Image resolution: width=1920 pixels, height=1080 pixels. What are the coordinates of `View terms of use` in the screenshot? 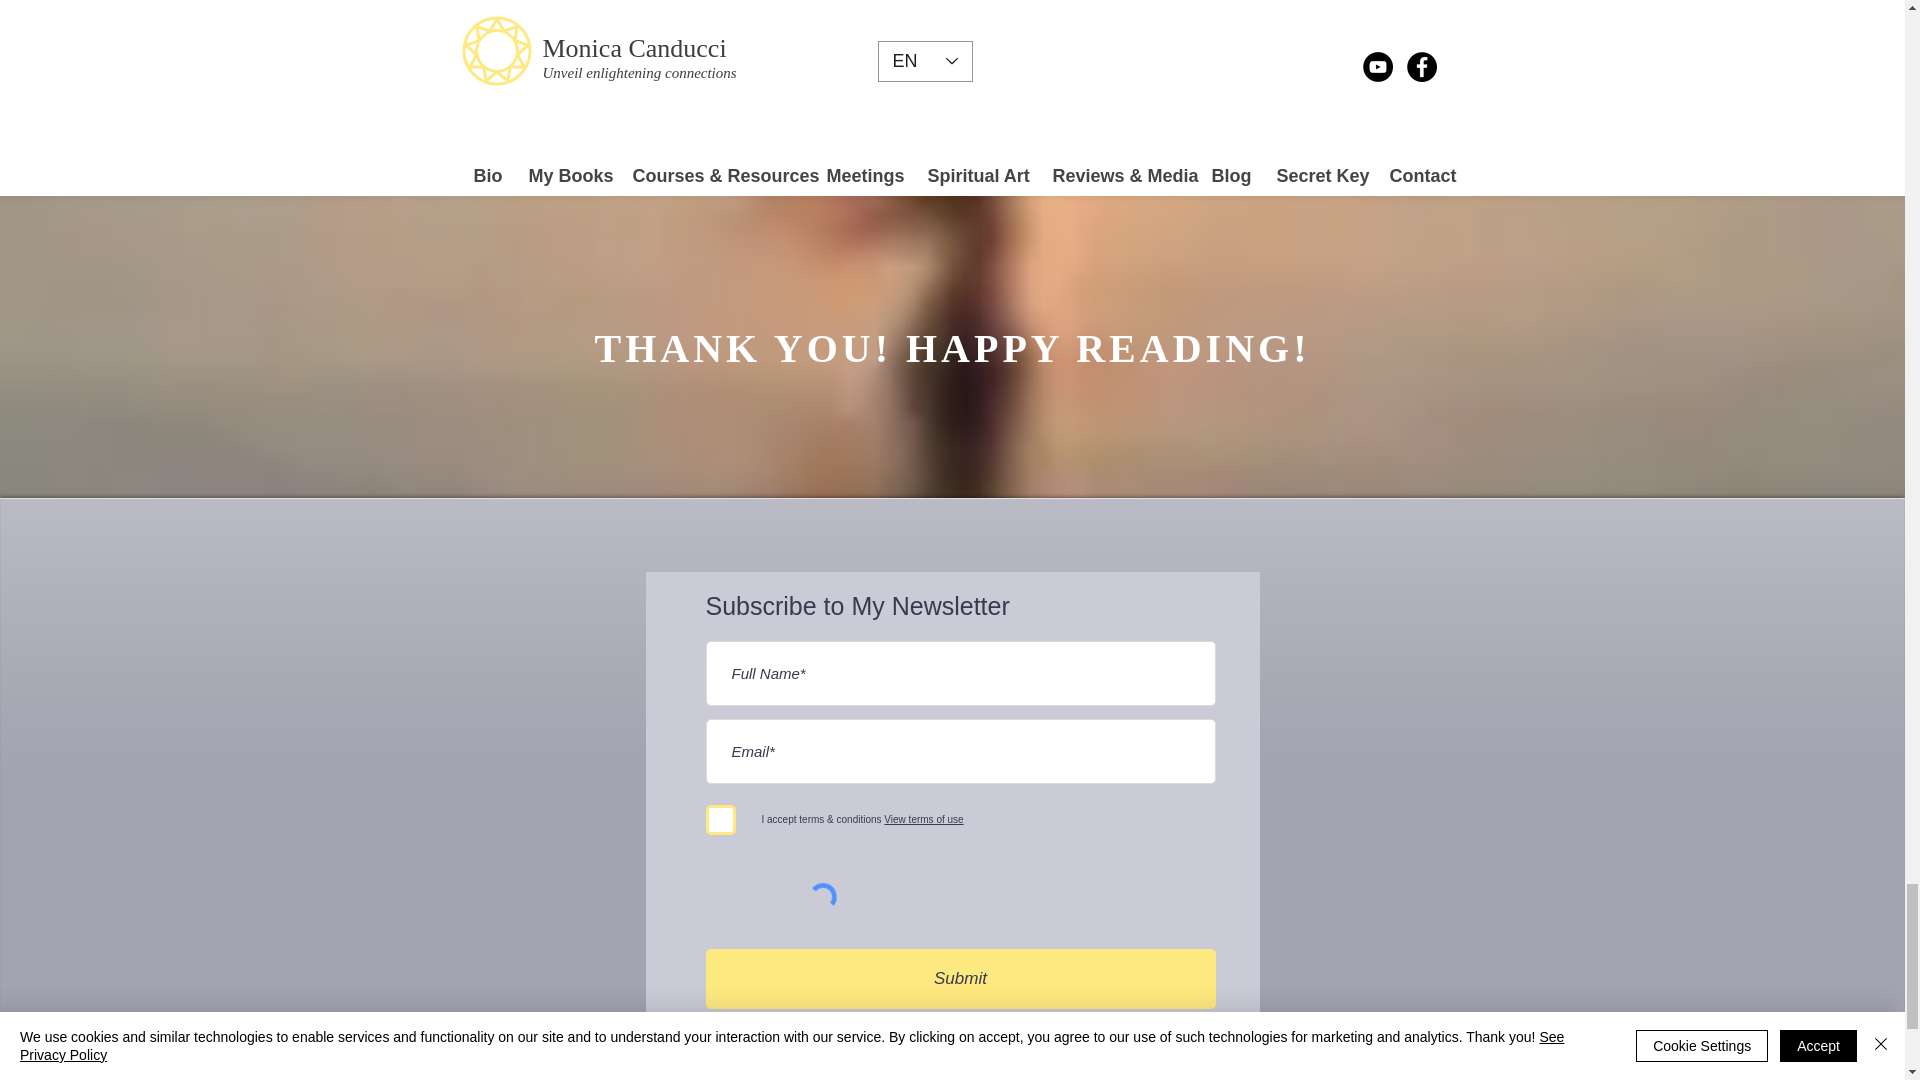 It's located at (922, 820).